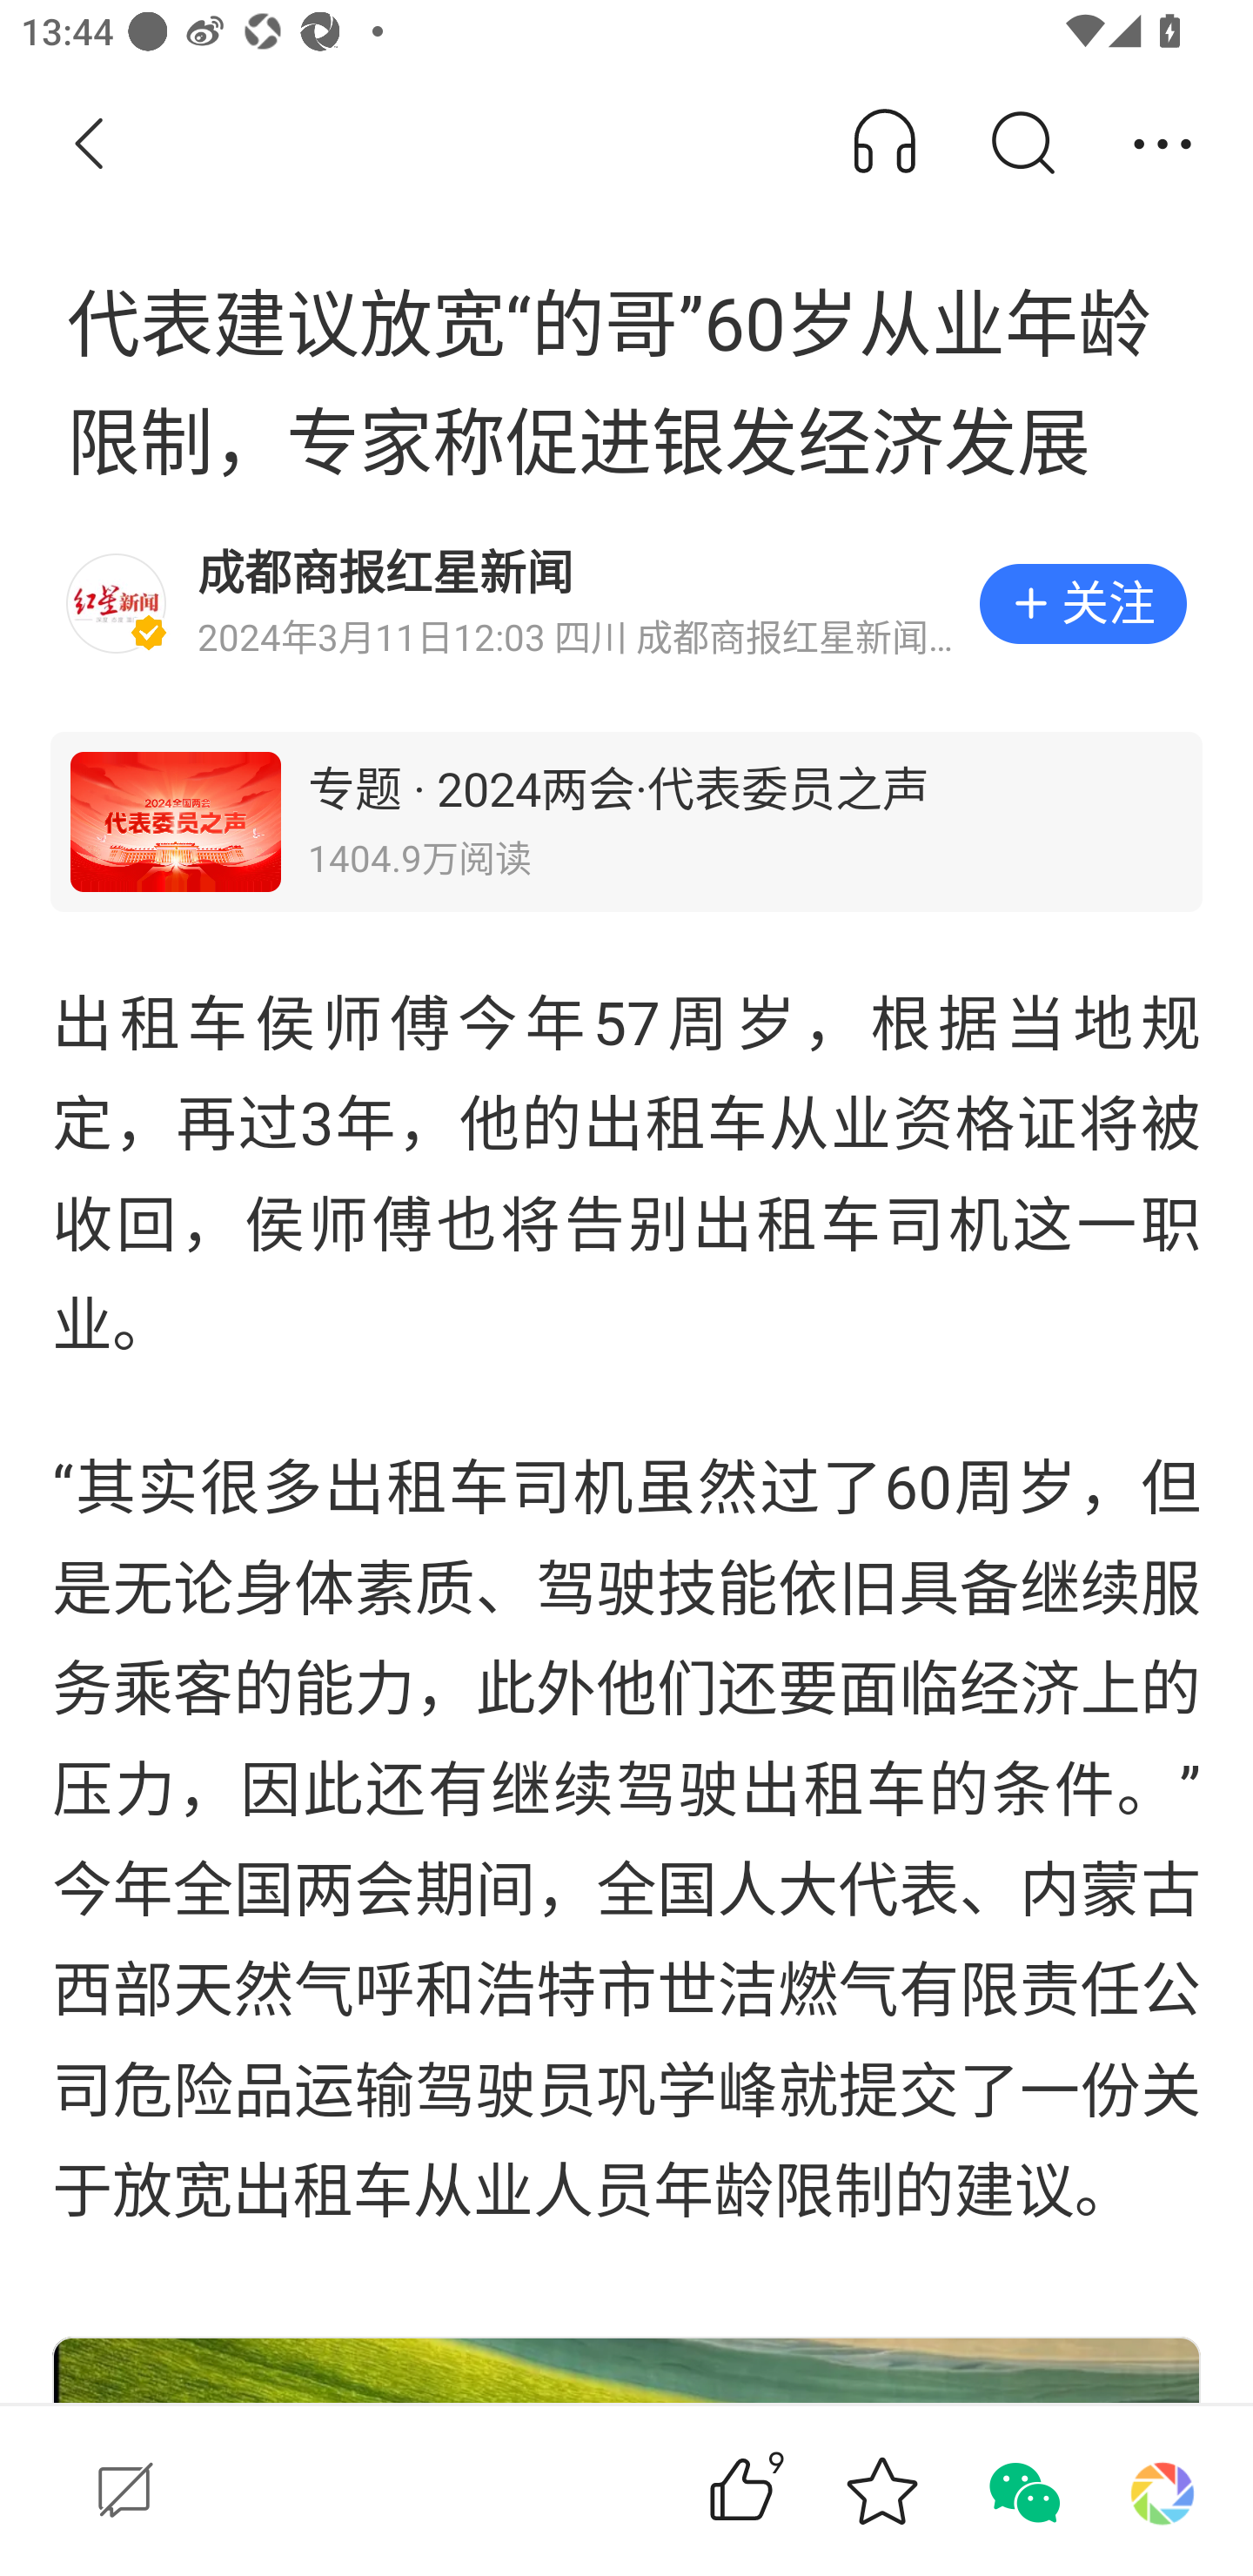  What do you see at coordinates (1163, 2491) in the screenshot?
I see `分享到朋友圈` at bounding box center [1163, 2491].